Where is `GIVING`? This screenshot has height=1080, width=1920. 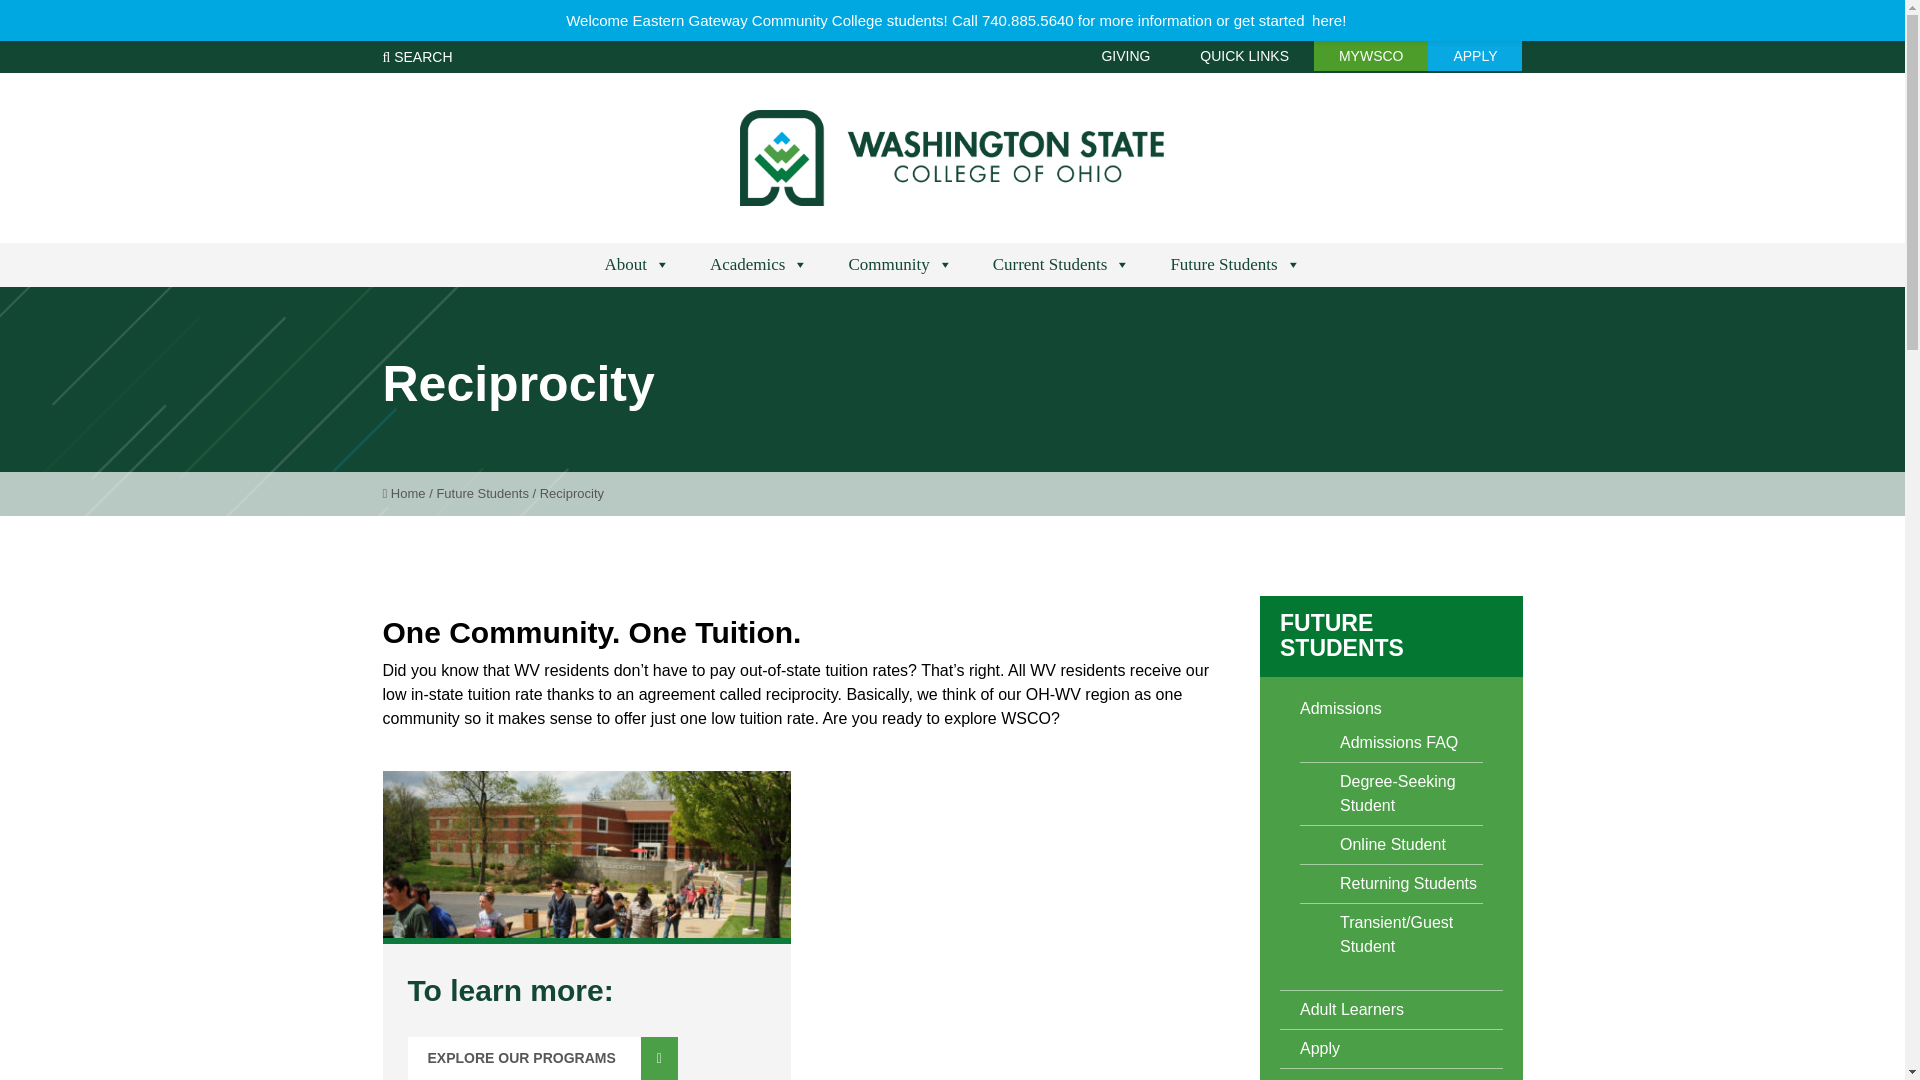
GIVING is located at coordinates (1125, 56).